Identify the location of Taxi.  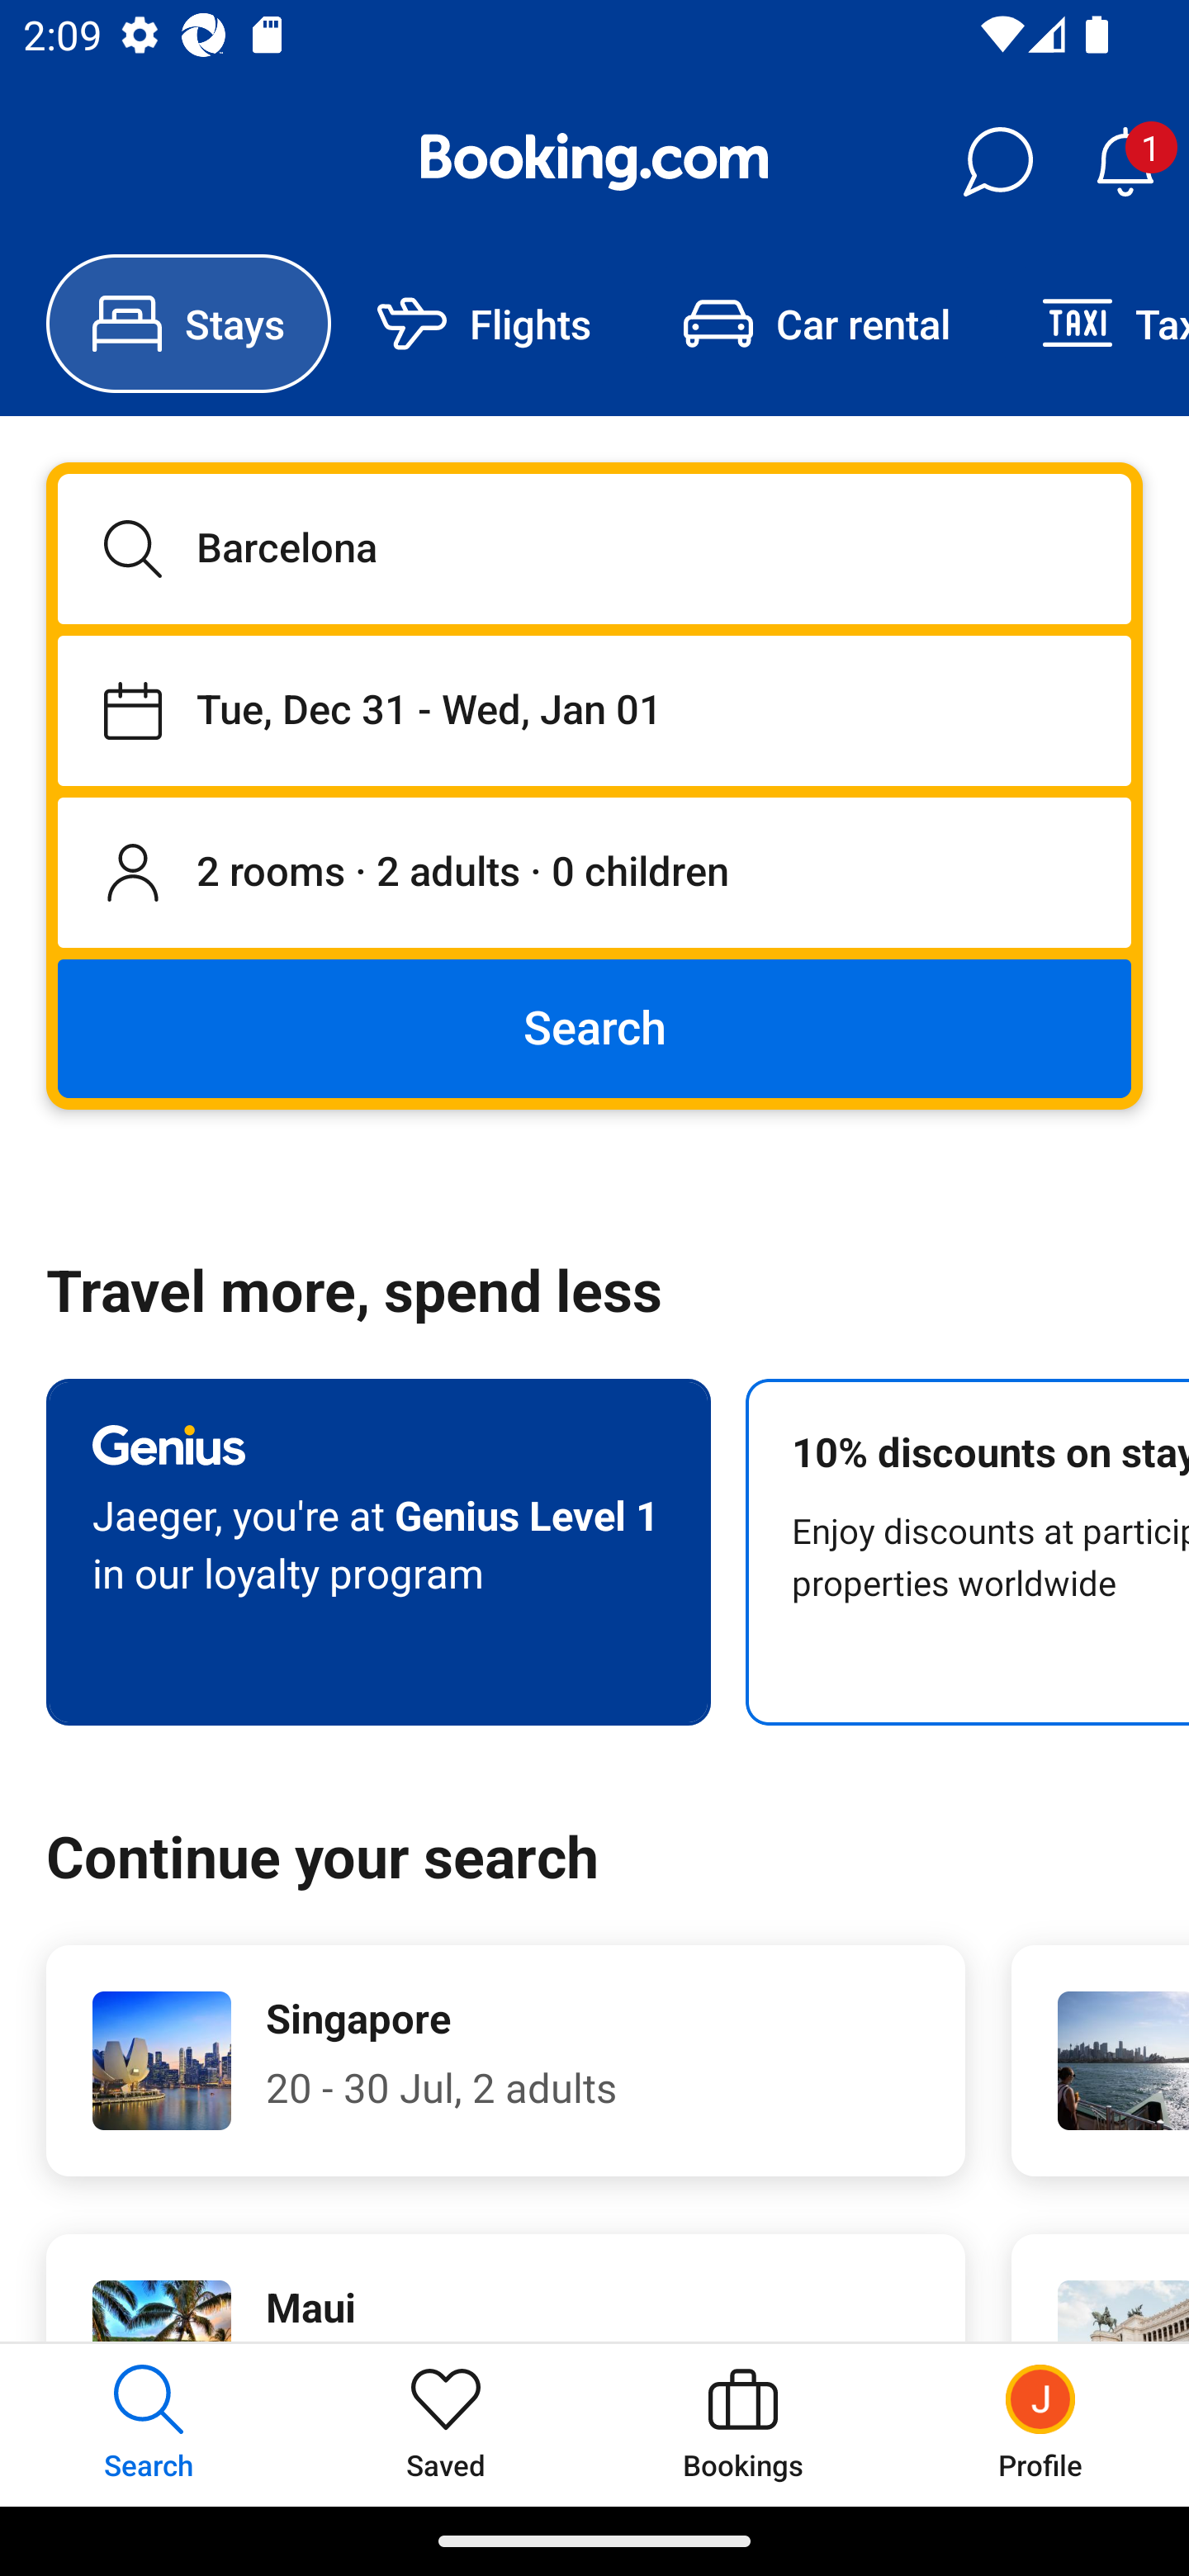
(1092, 324).